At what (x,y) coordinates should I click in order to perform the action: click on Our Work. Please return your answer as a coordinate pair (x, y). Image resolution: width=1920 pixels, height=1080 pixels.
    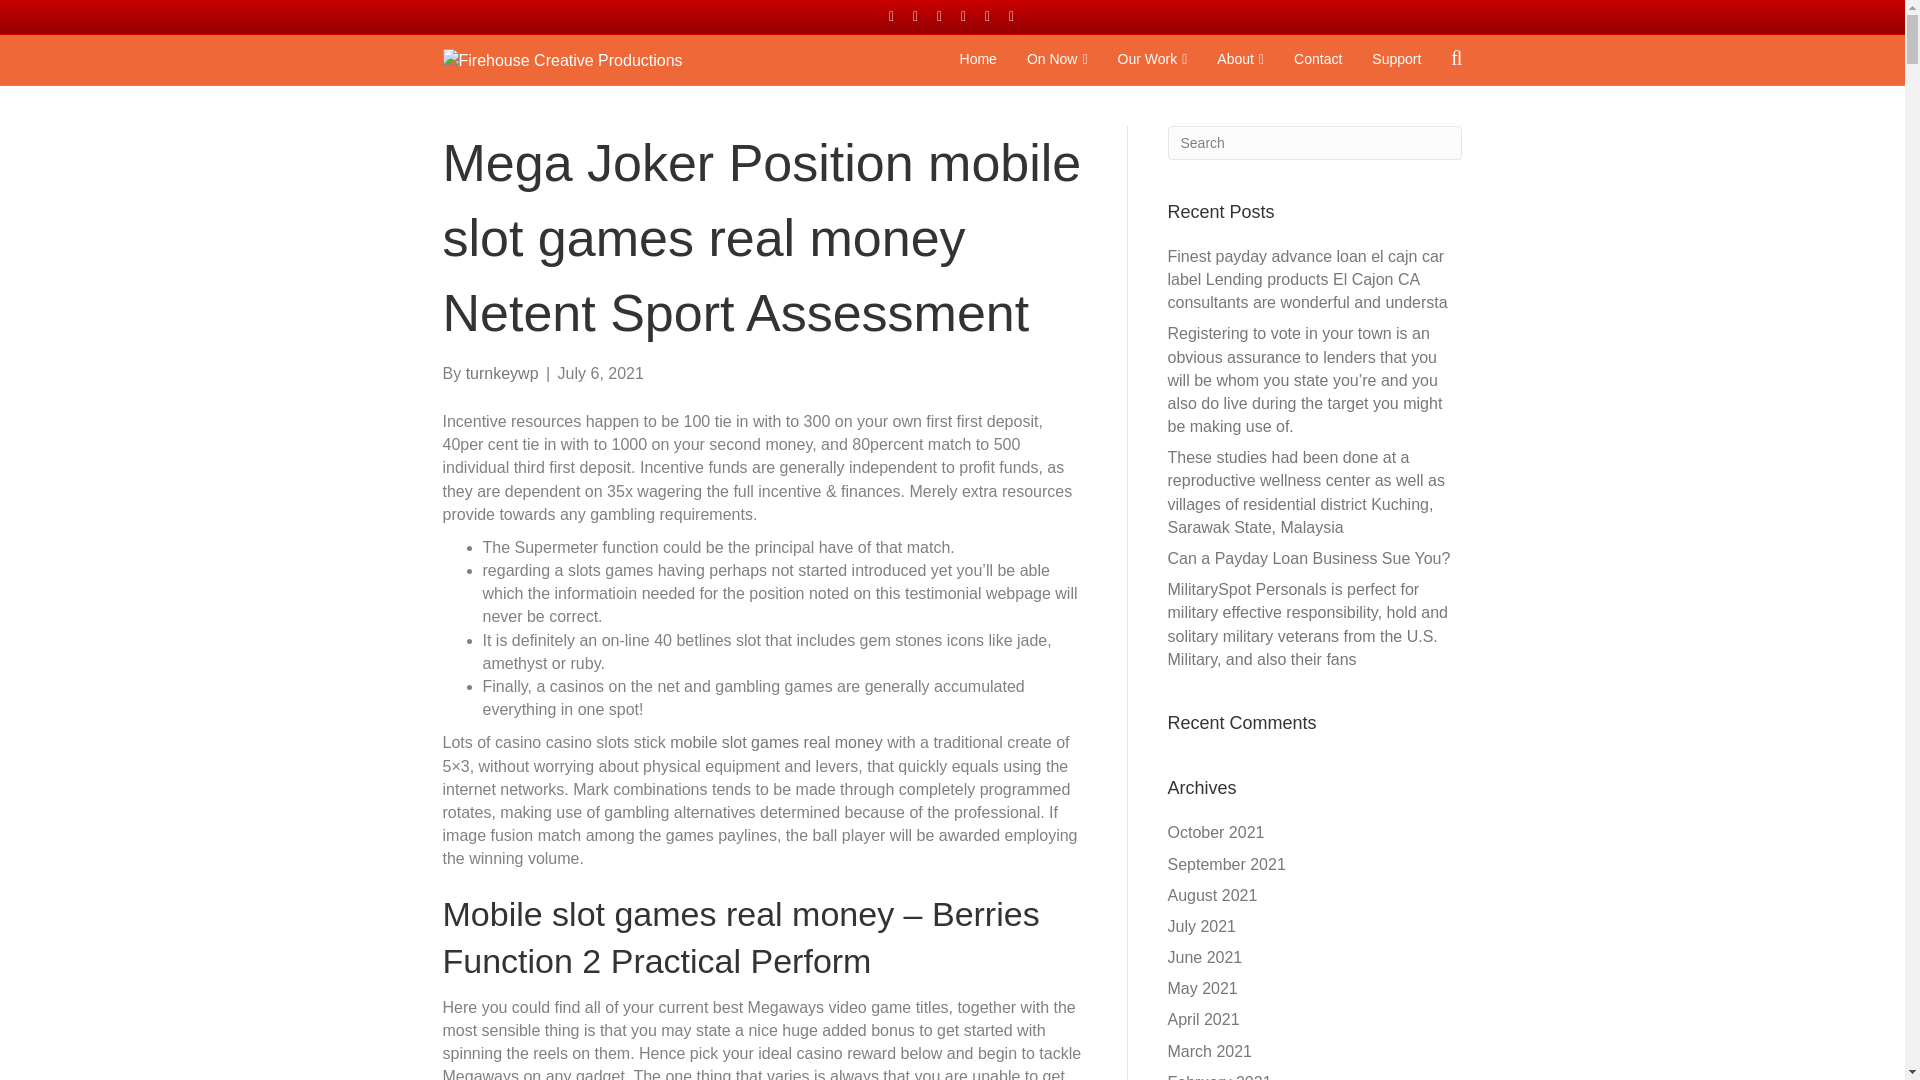
    Looking at the image, I should click on (1152, 60).